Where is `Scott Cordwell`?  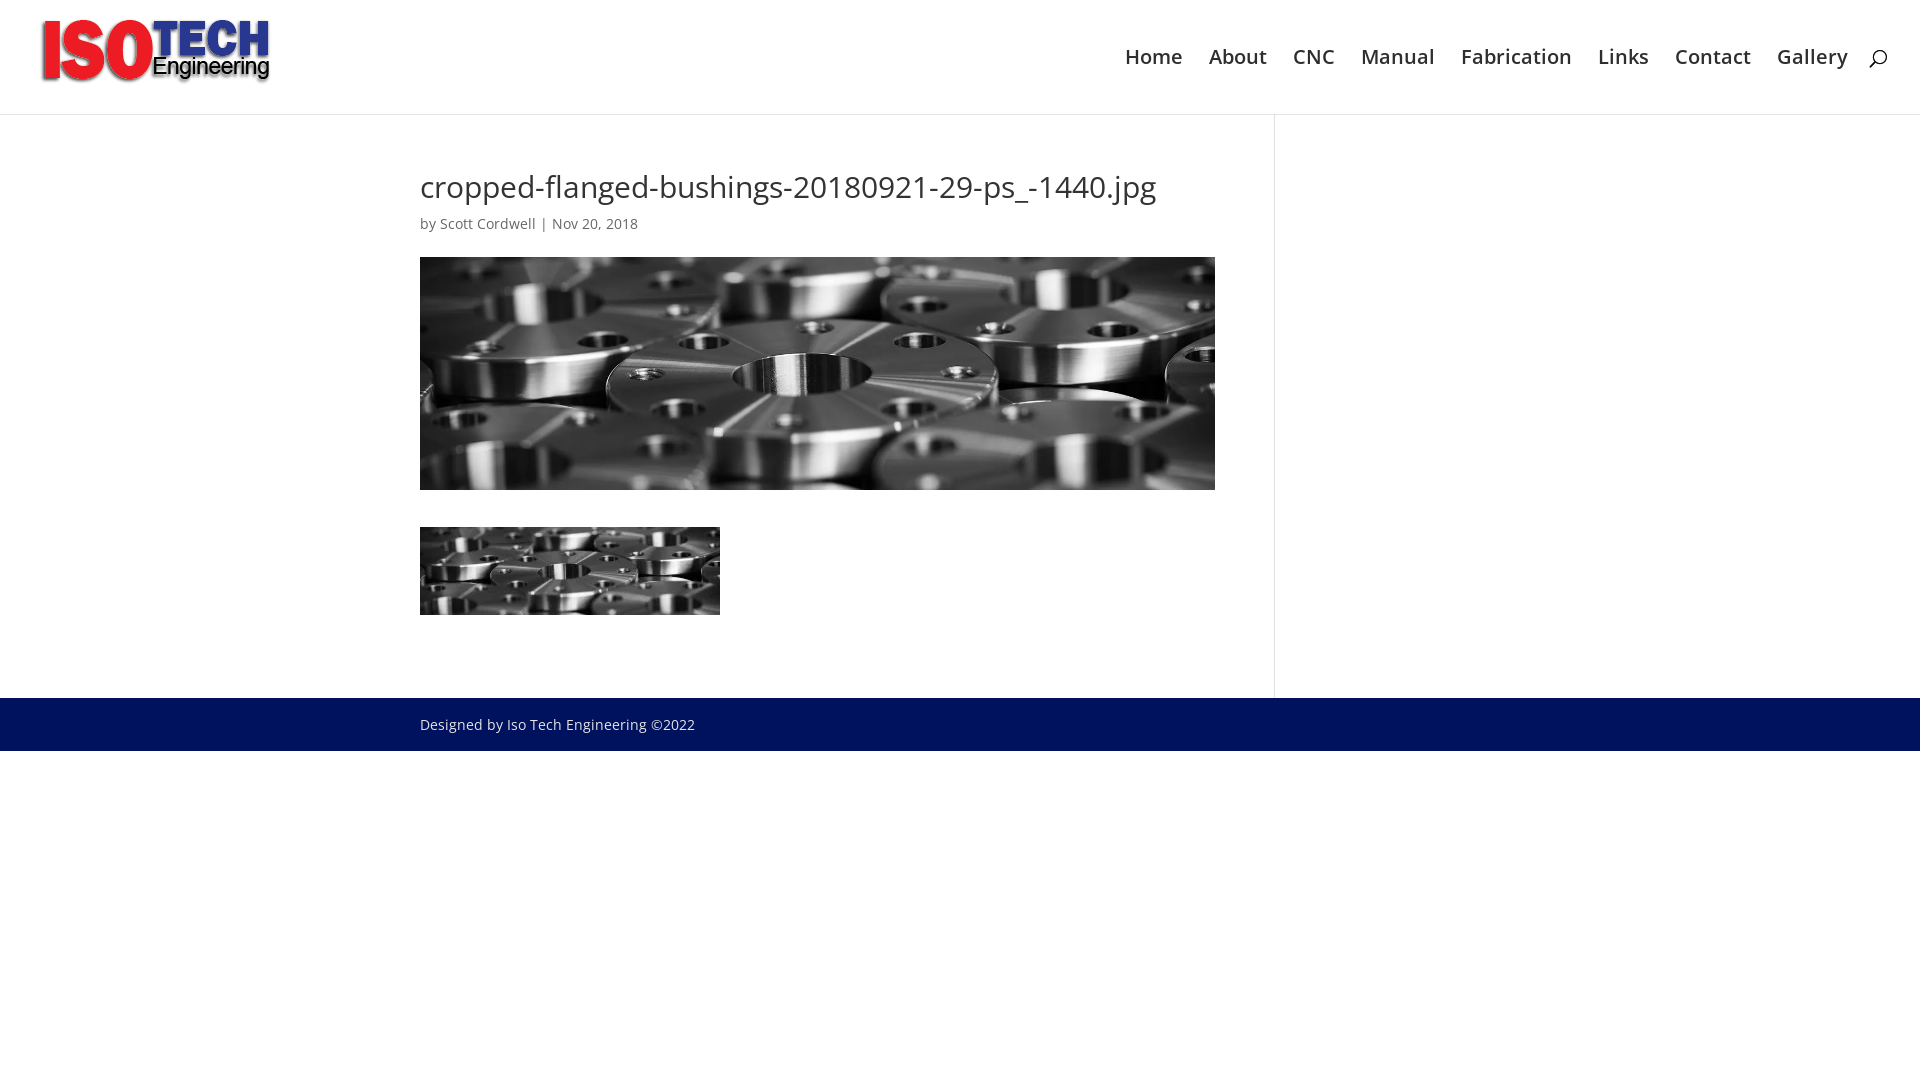
Scott Cordwell is located at coordinates (488, 224).